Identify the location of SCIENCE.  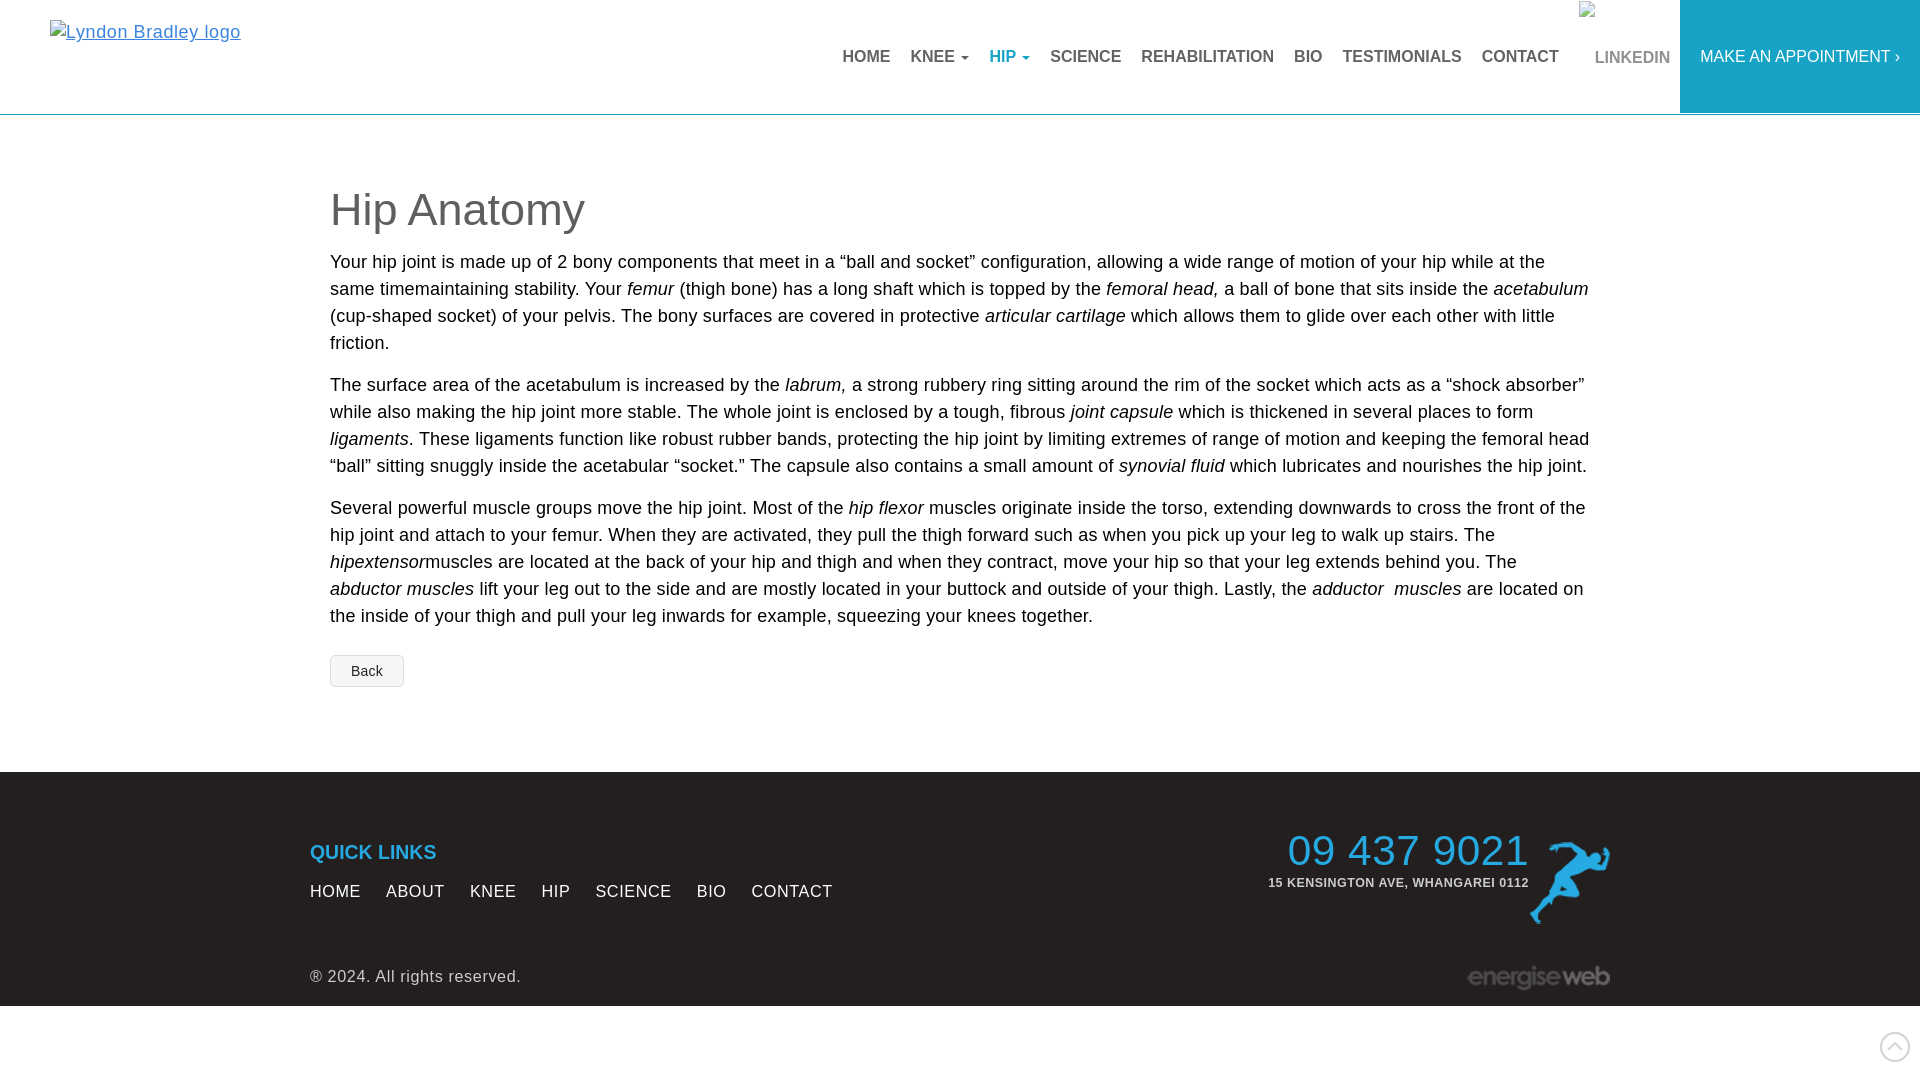
(1085, 56).